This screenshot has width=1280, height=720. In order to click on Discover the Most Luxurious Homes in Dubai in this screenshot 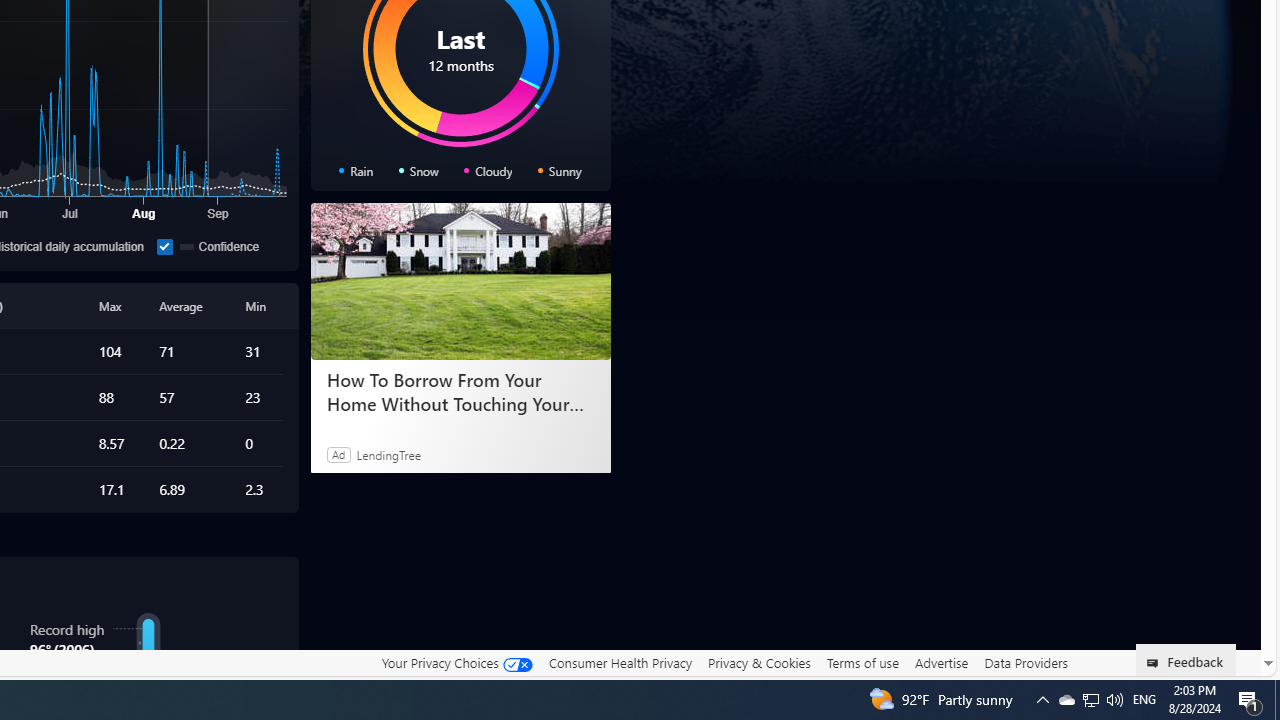, I will do `click(460, 392)`.